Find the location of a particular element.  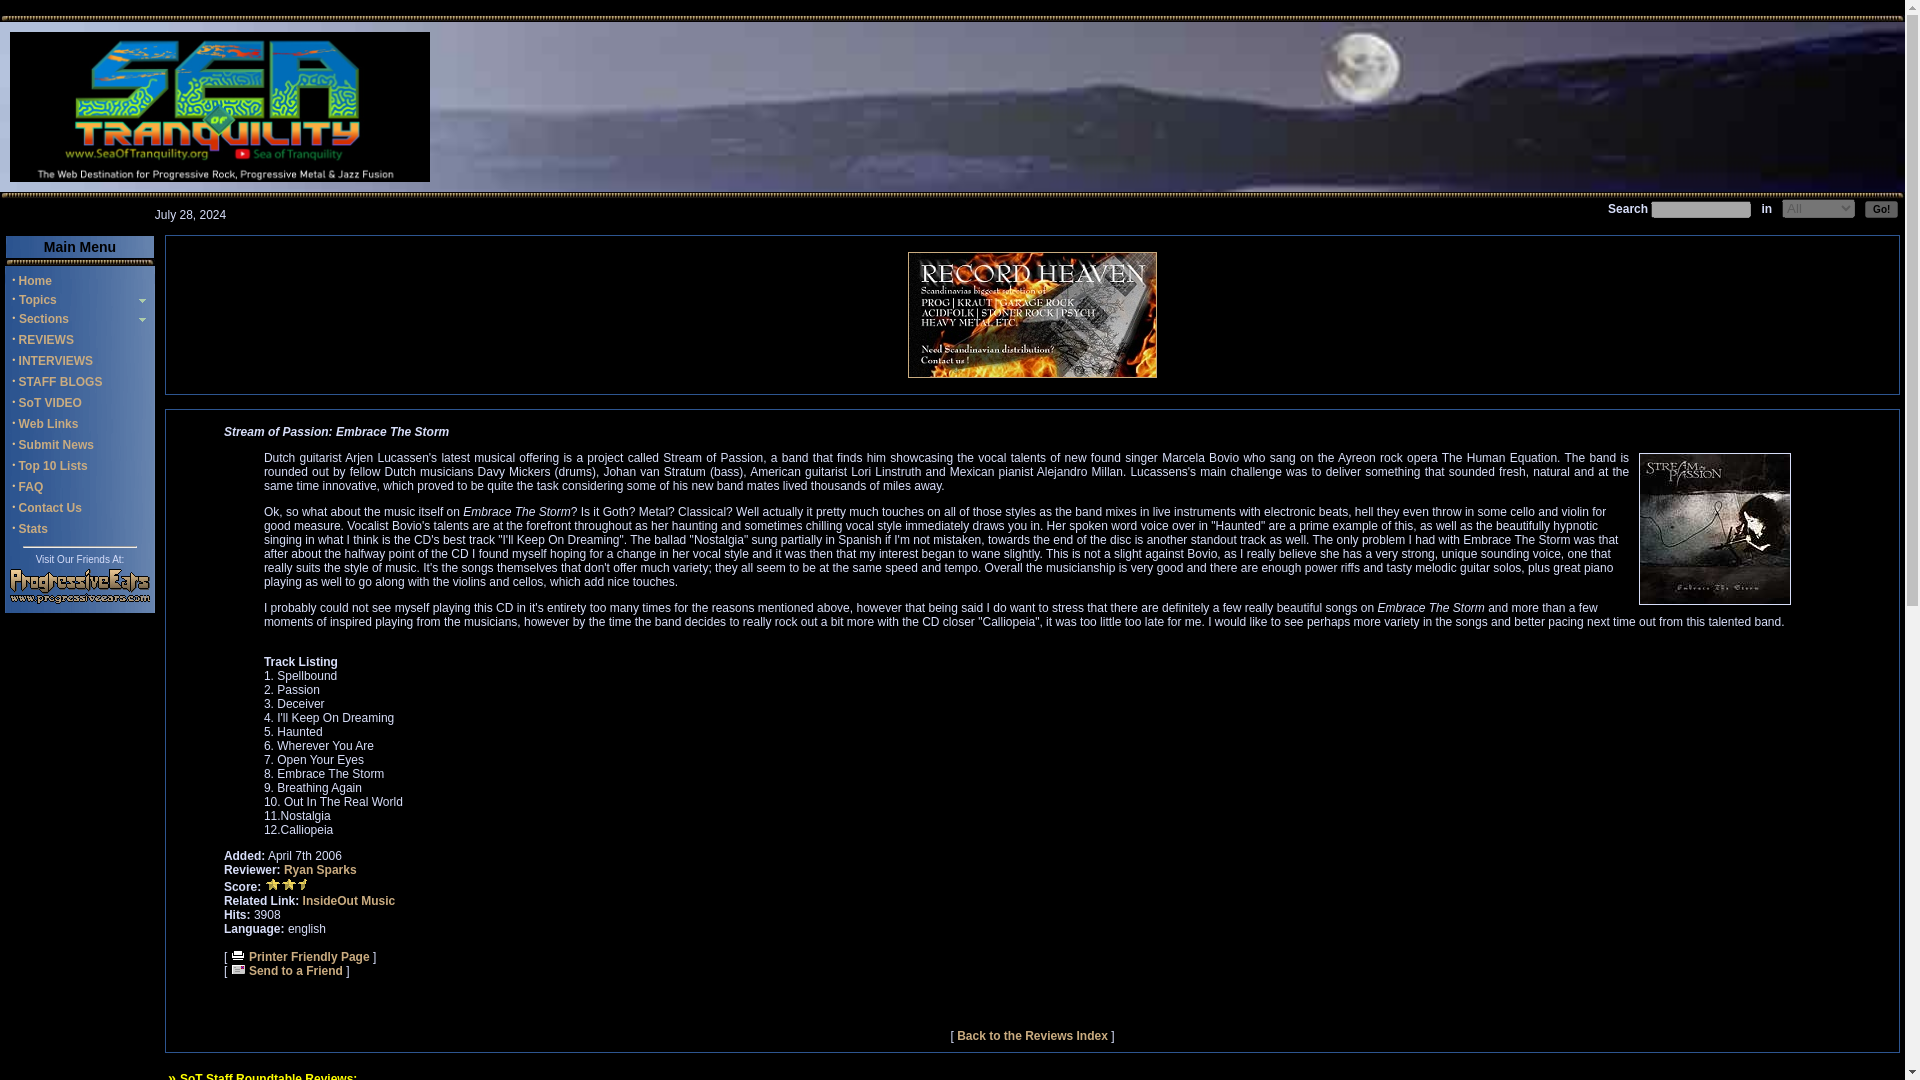

Contact Us is located at coordinates (50, 508).